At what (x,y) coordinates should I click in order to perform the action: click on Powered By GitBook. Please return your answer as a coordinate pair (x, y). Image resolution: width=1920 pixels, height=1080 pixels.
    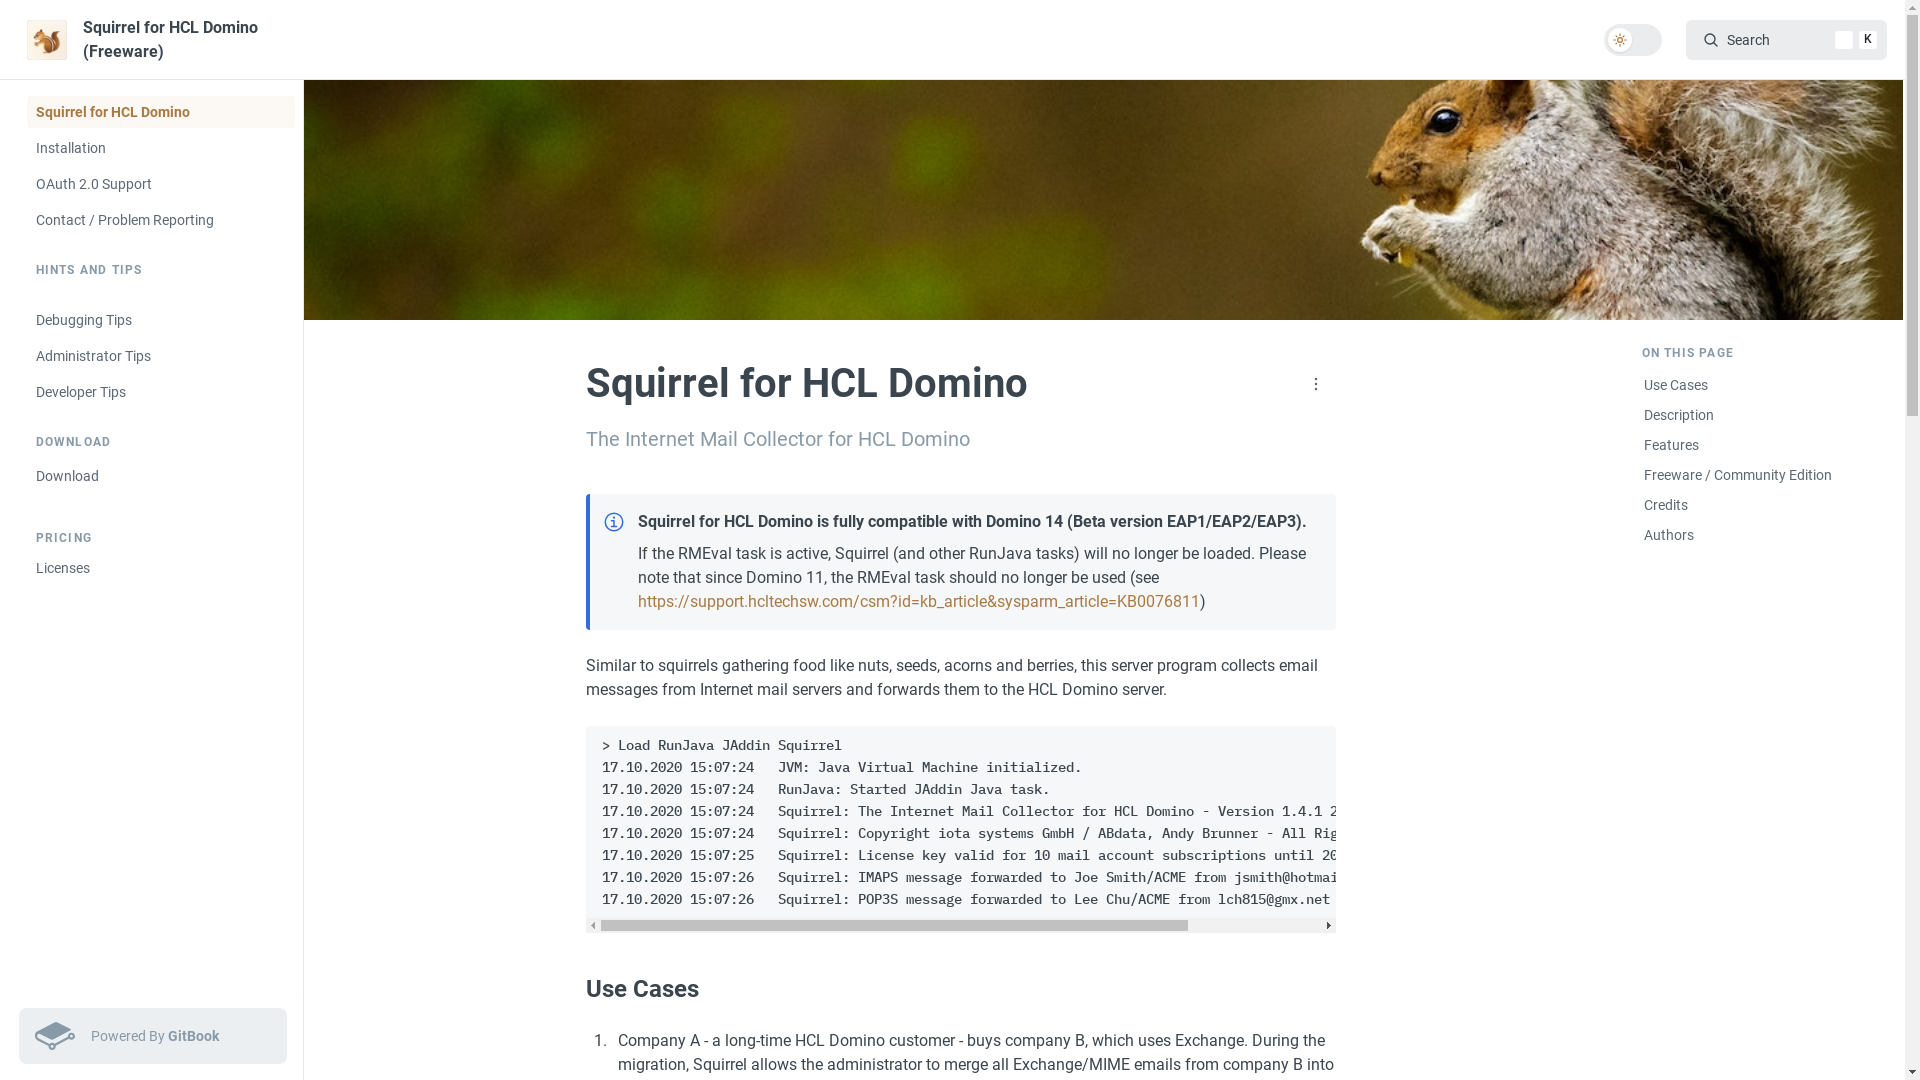
    Looking at the image, I should click on (152, 1036).